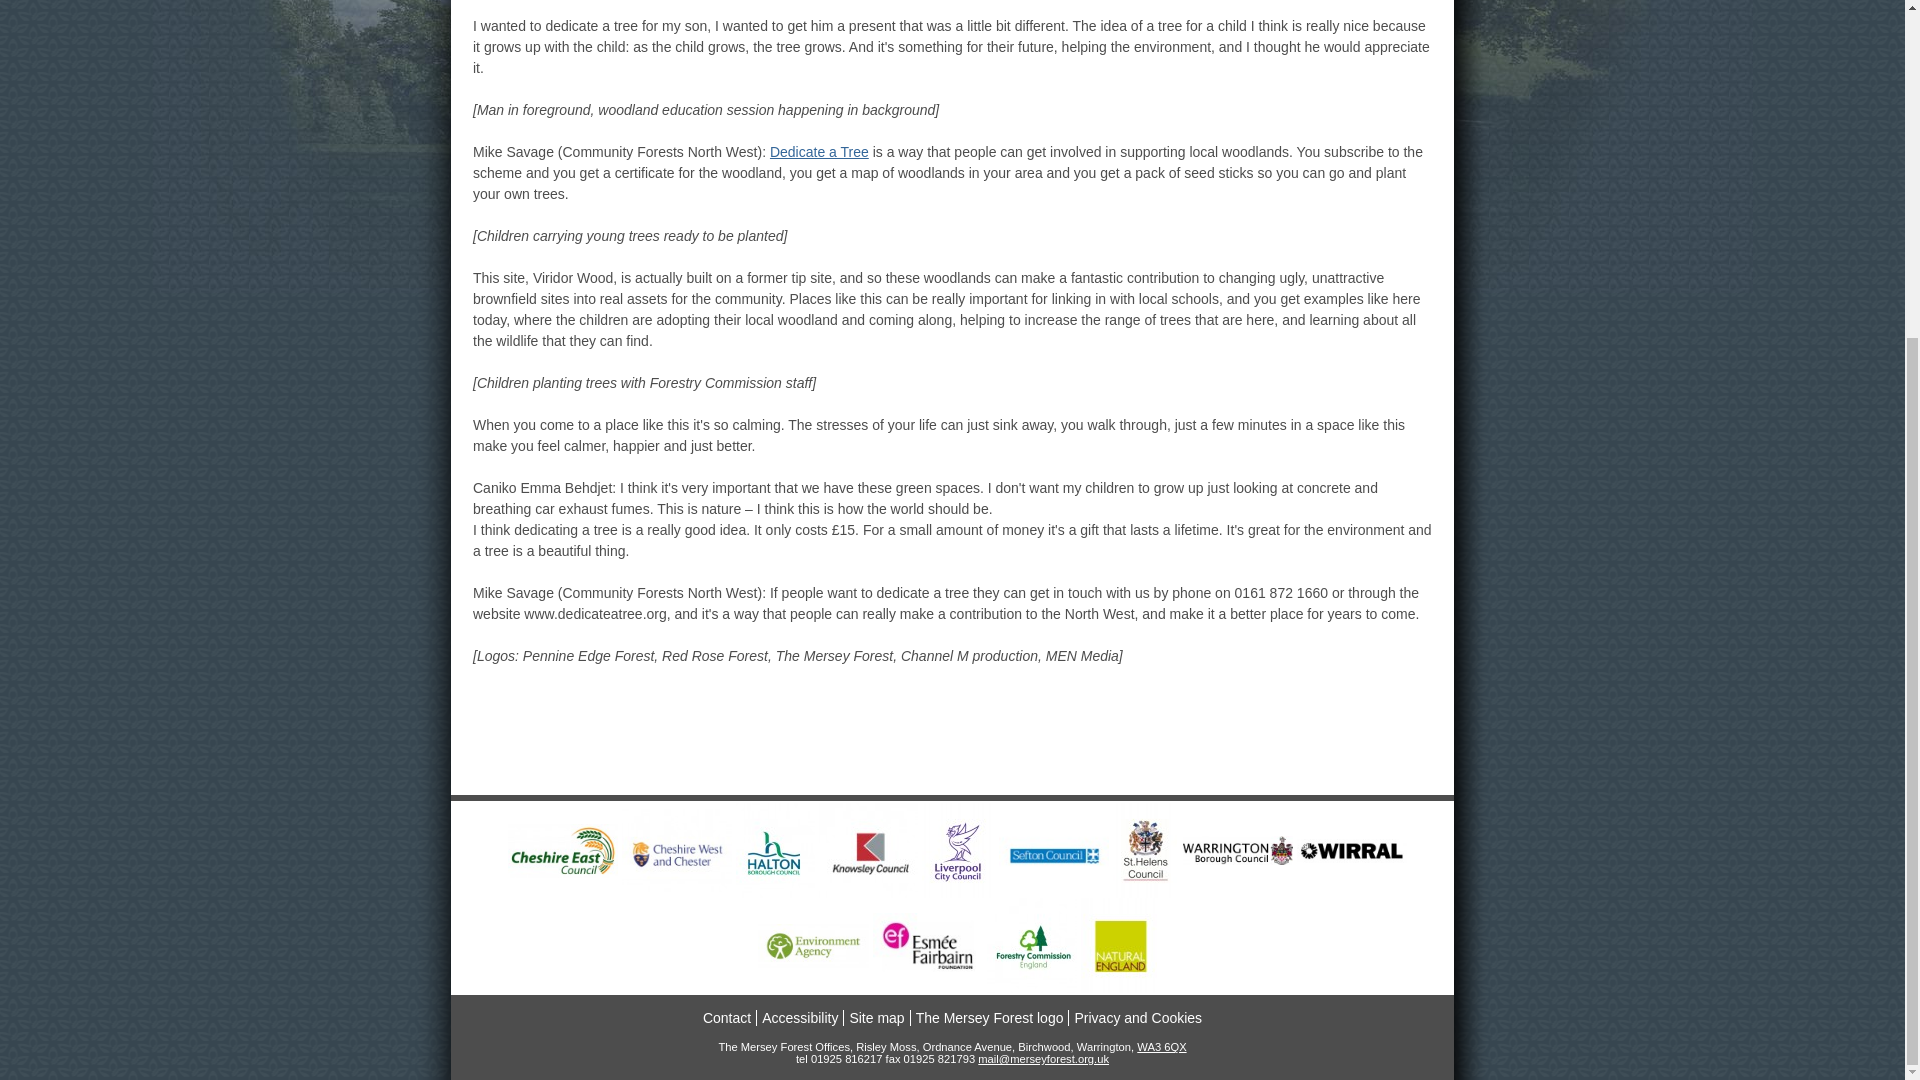  I want to click on Cheshire East, so click(558, 851).